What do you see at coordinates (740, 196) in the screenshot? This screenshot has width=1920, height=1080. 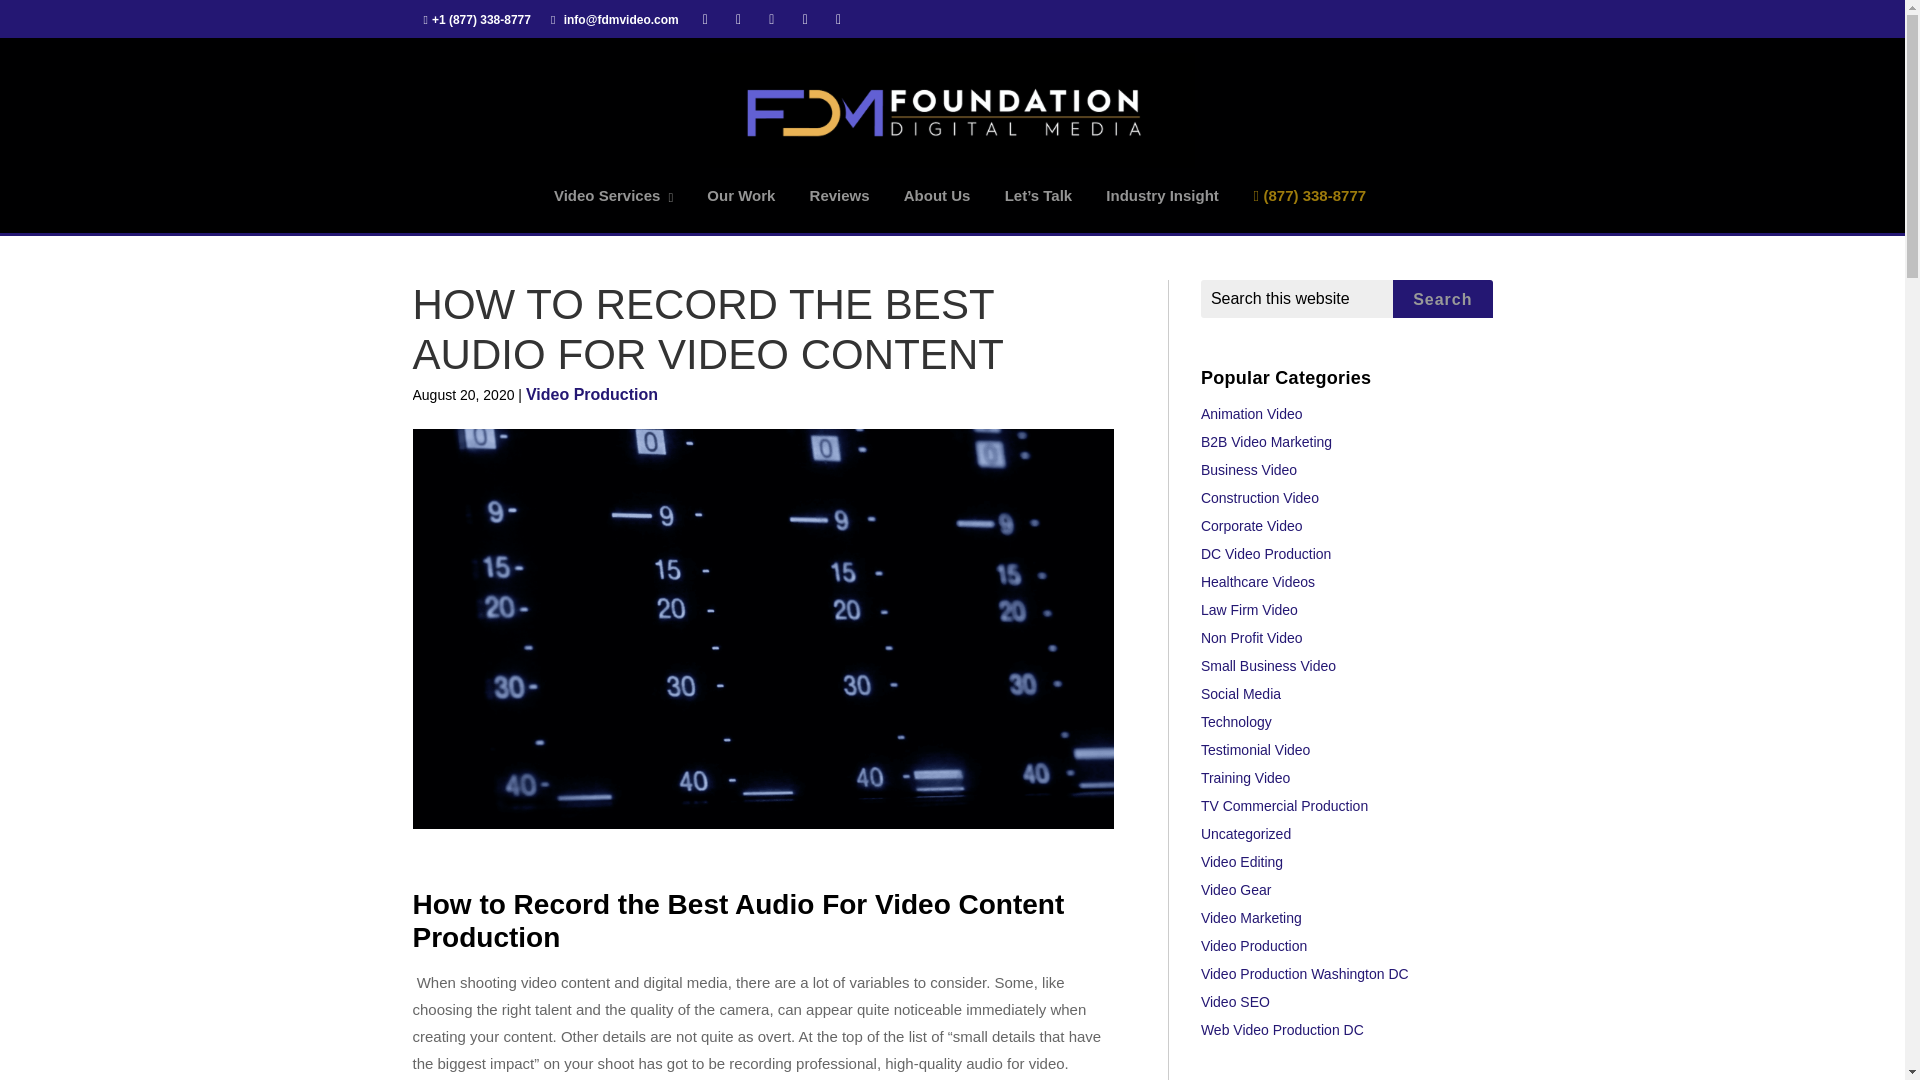 I see `Our Work` at bounding box center [740, 196].